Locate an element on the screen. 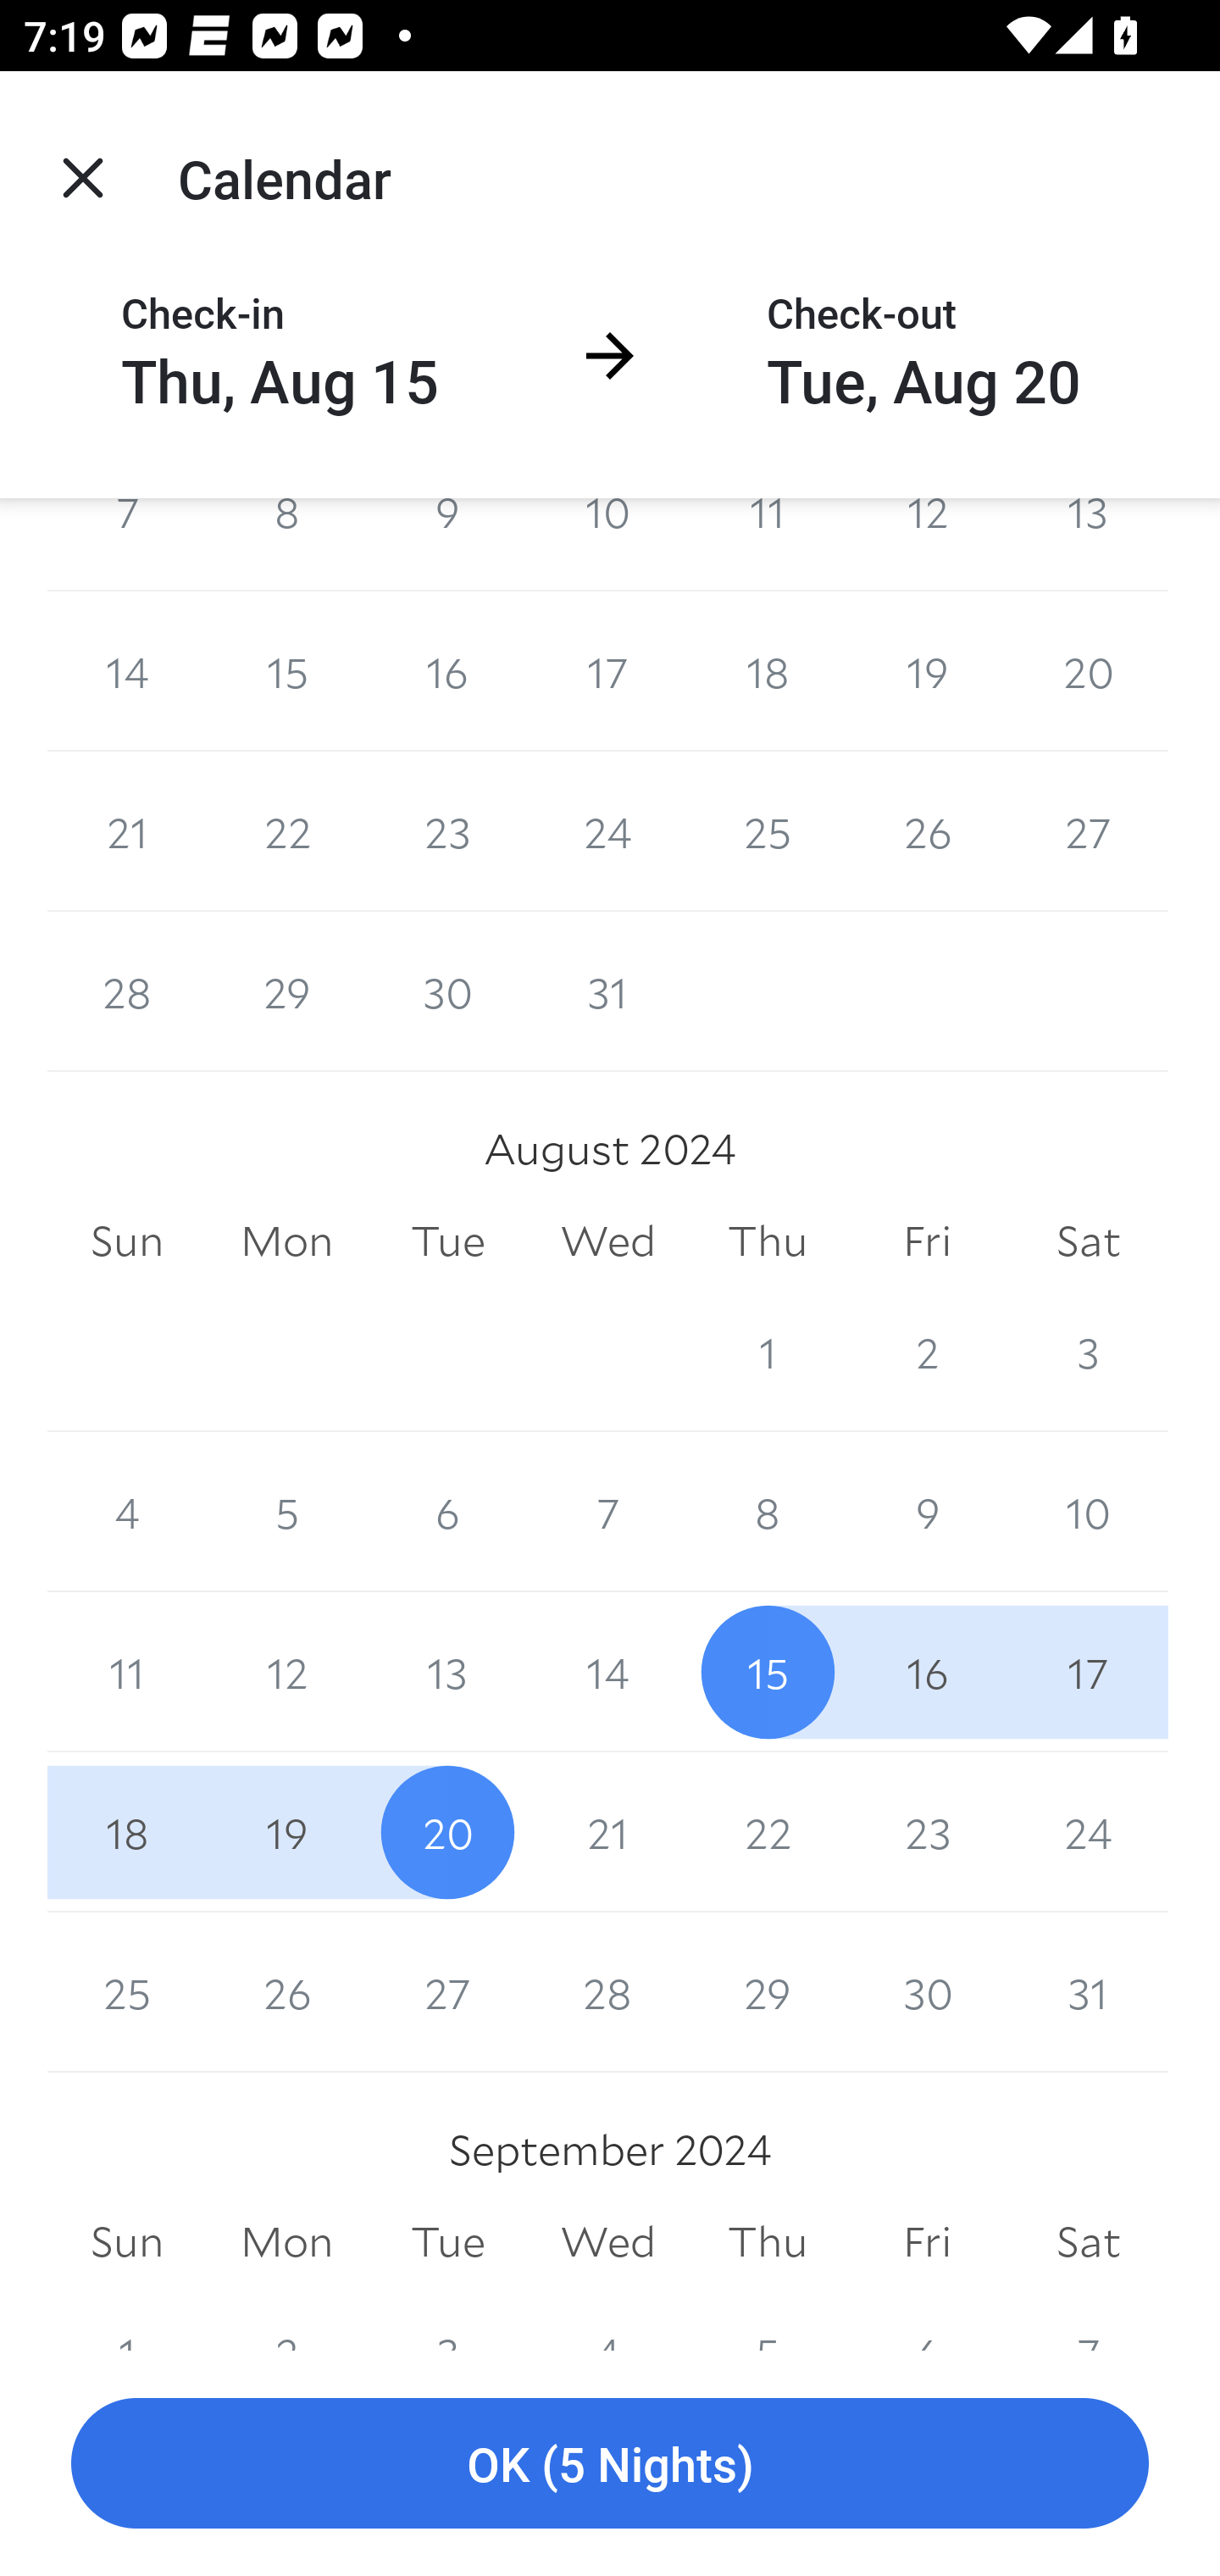 Image resolution: width=1220 pixels, height=2576 pixels. 1 1 August 2024 is located at coordinates (768, 1352).